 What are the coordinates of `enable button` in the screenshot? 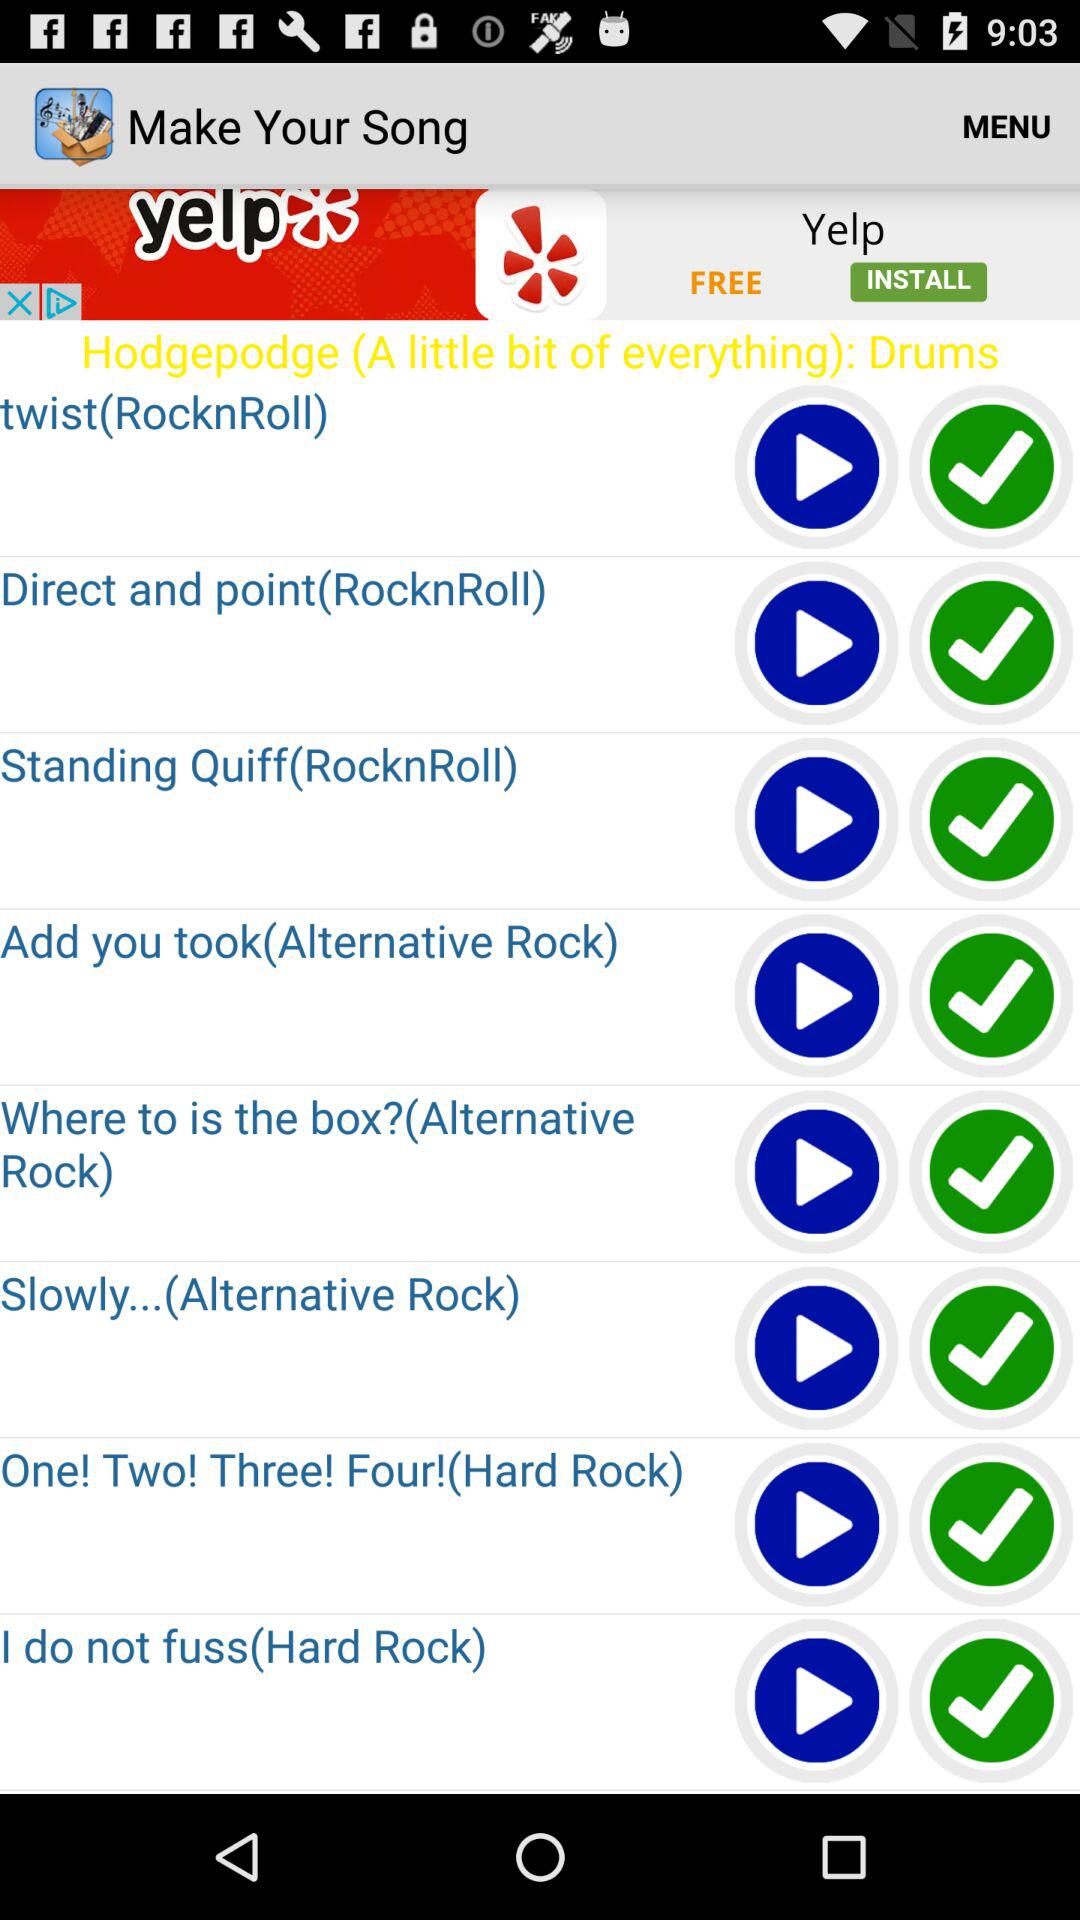 It's located at (992, 820).